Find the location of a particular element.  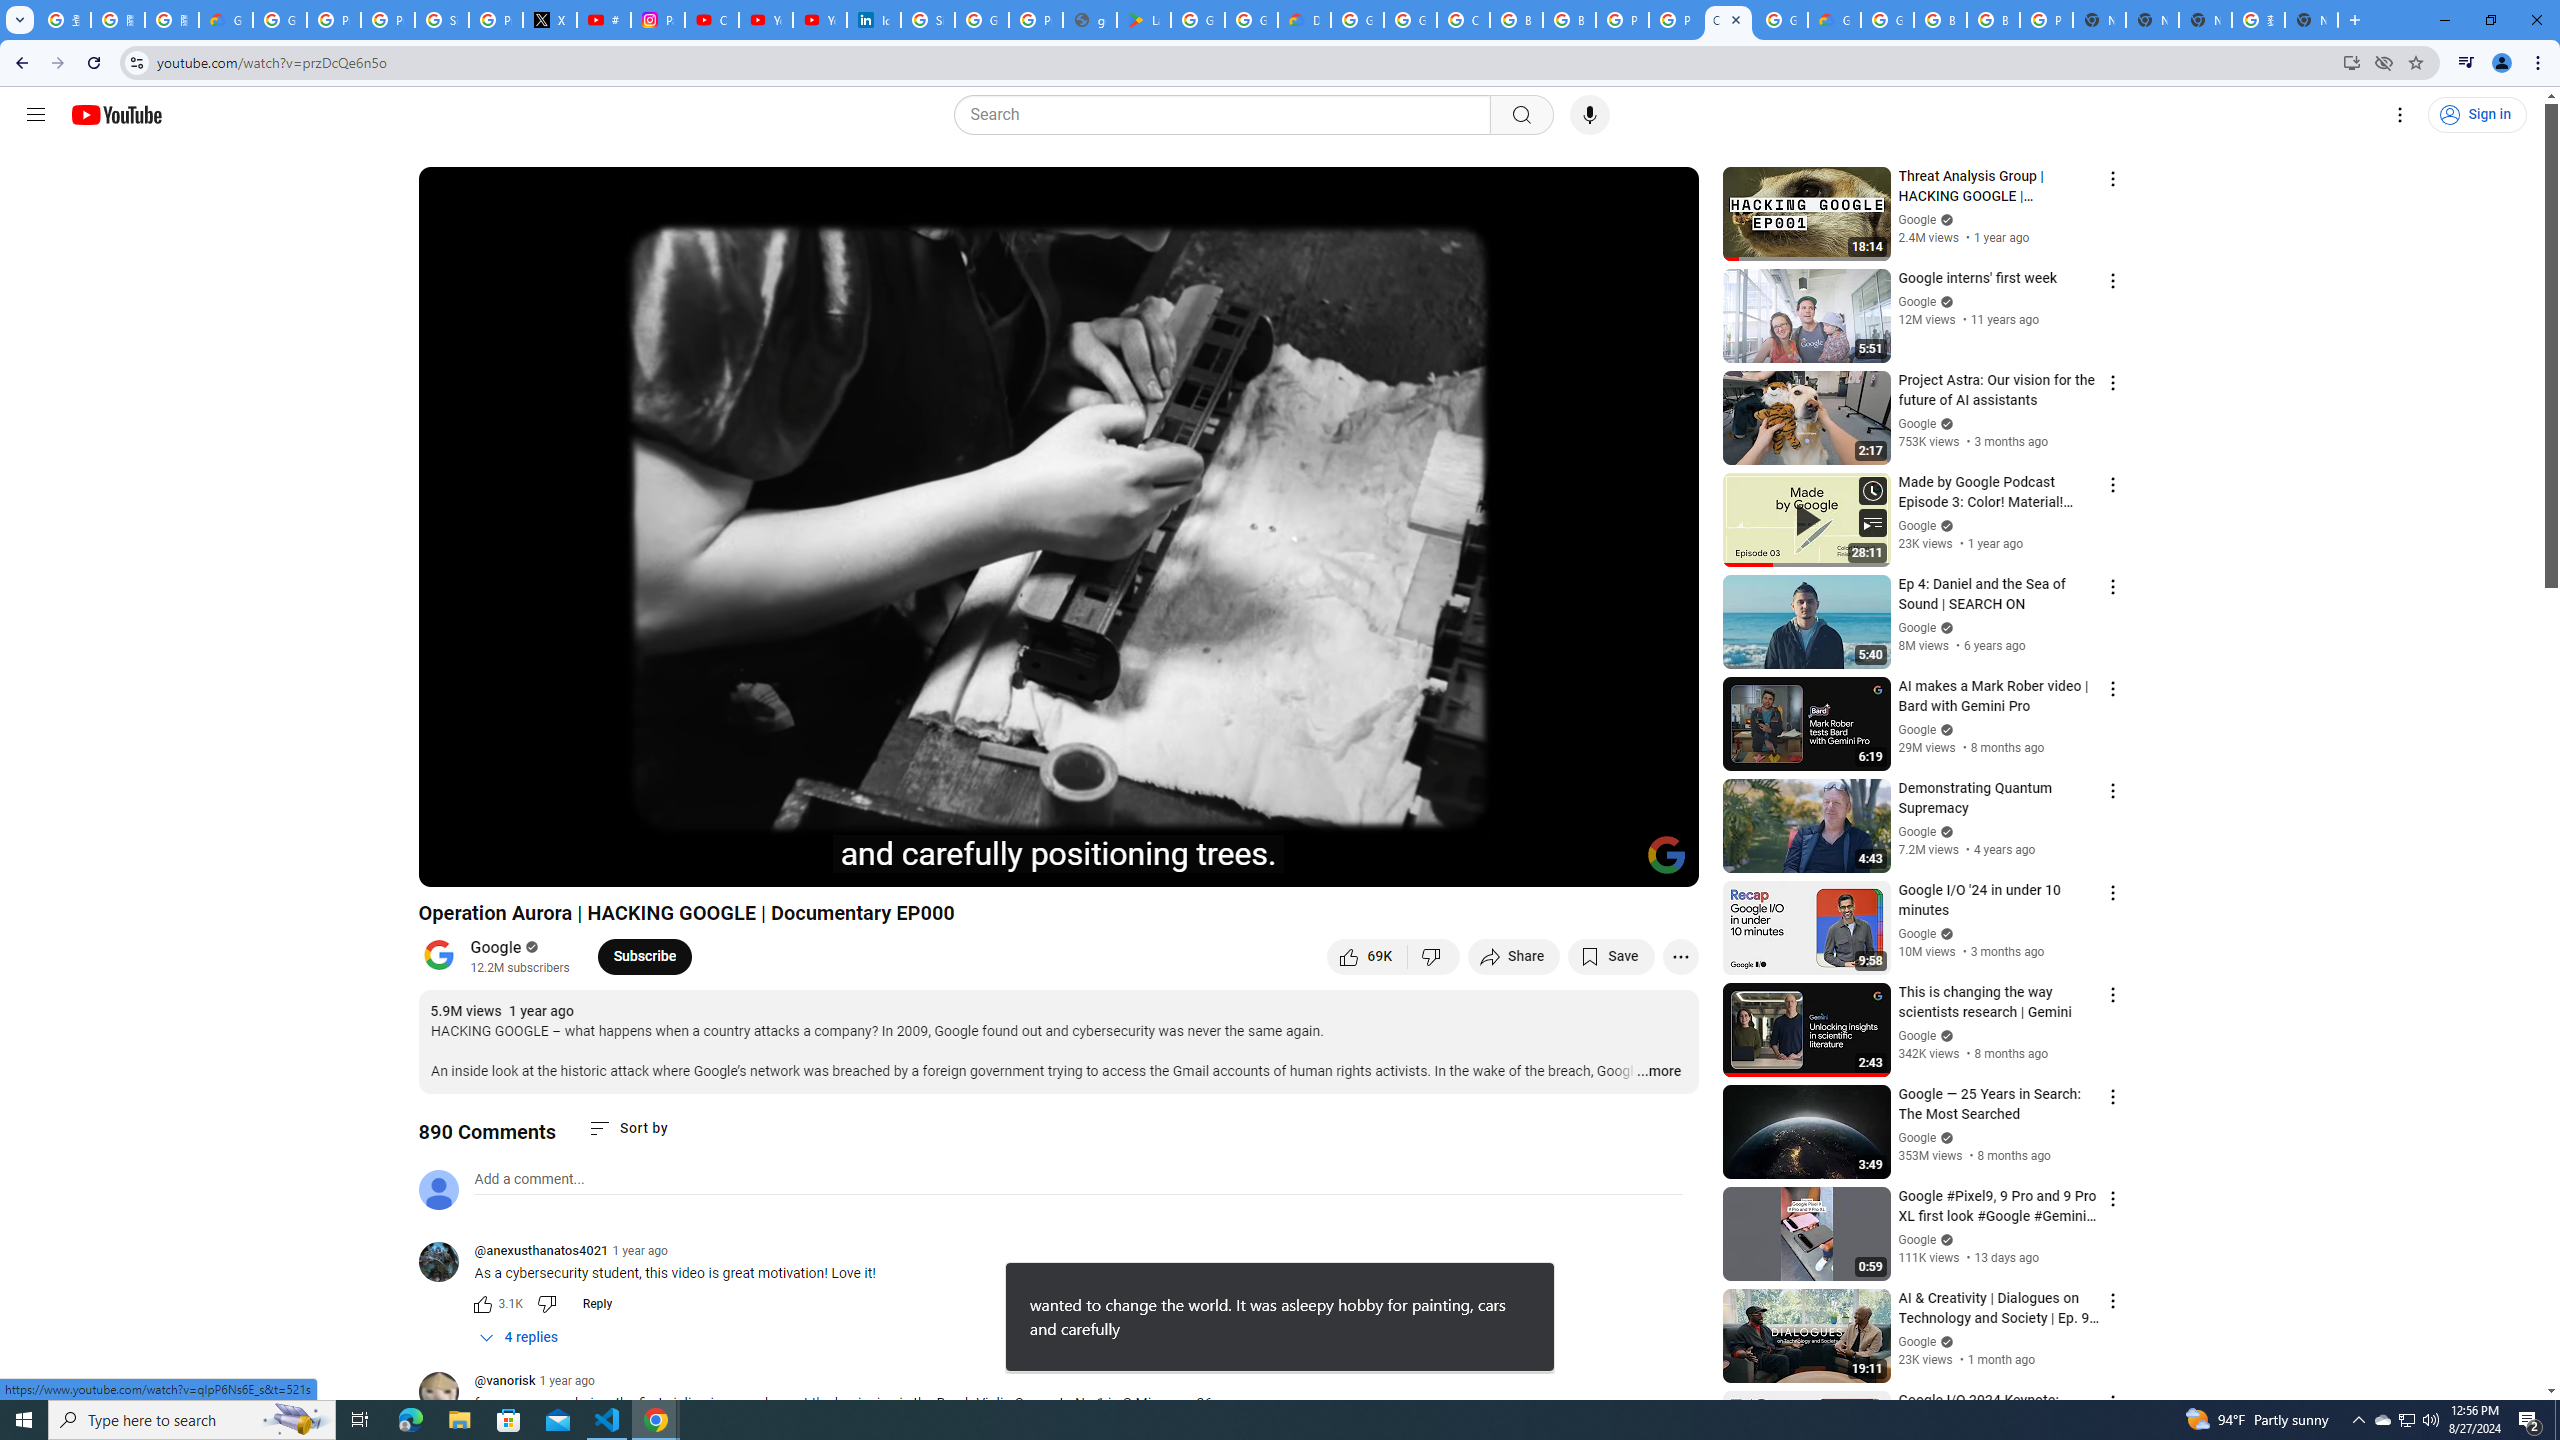

@vanorisk is located at coordinates (446, 1394).